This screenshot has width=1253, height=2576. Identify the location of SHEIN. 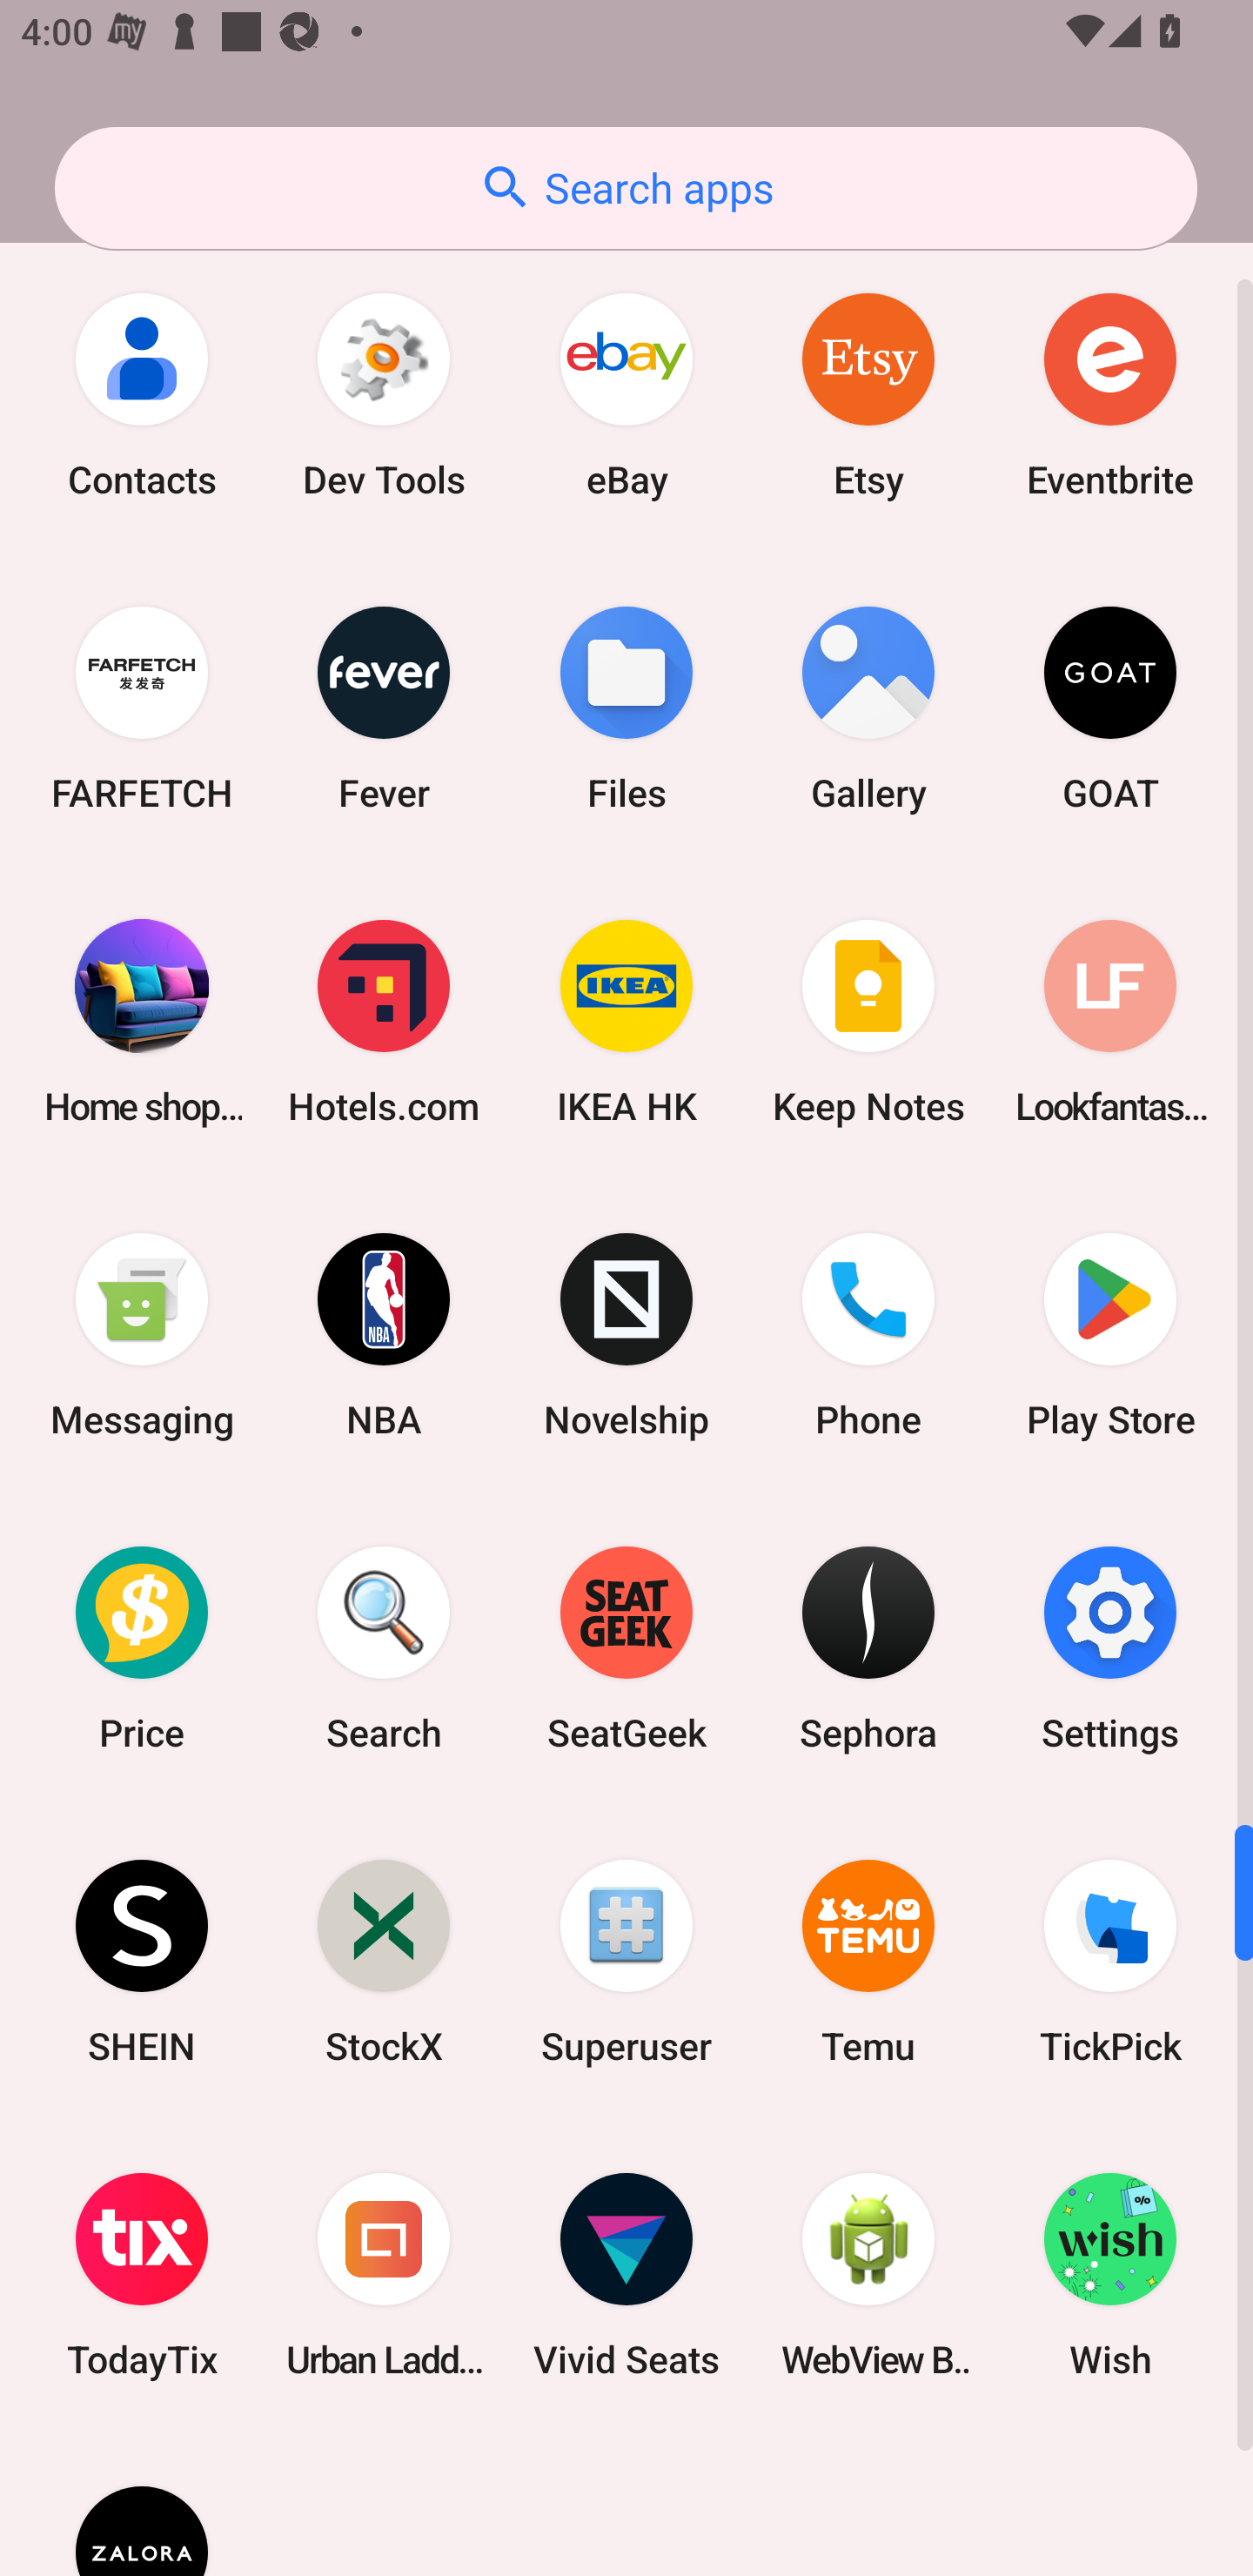
(142, 1962).